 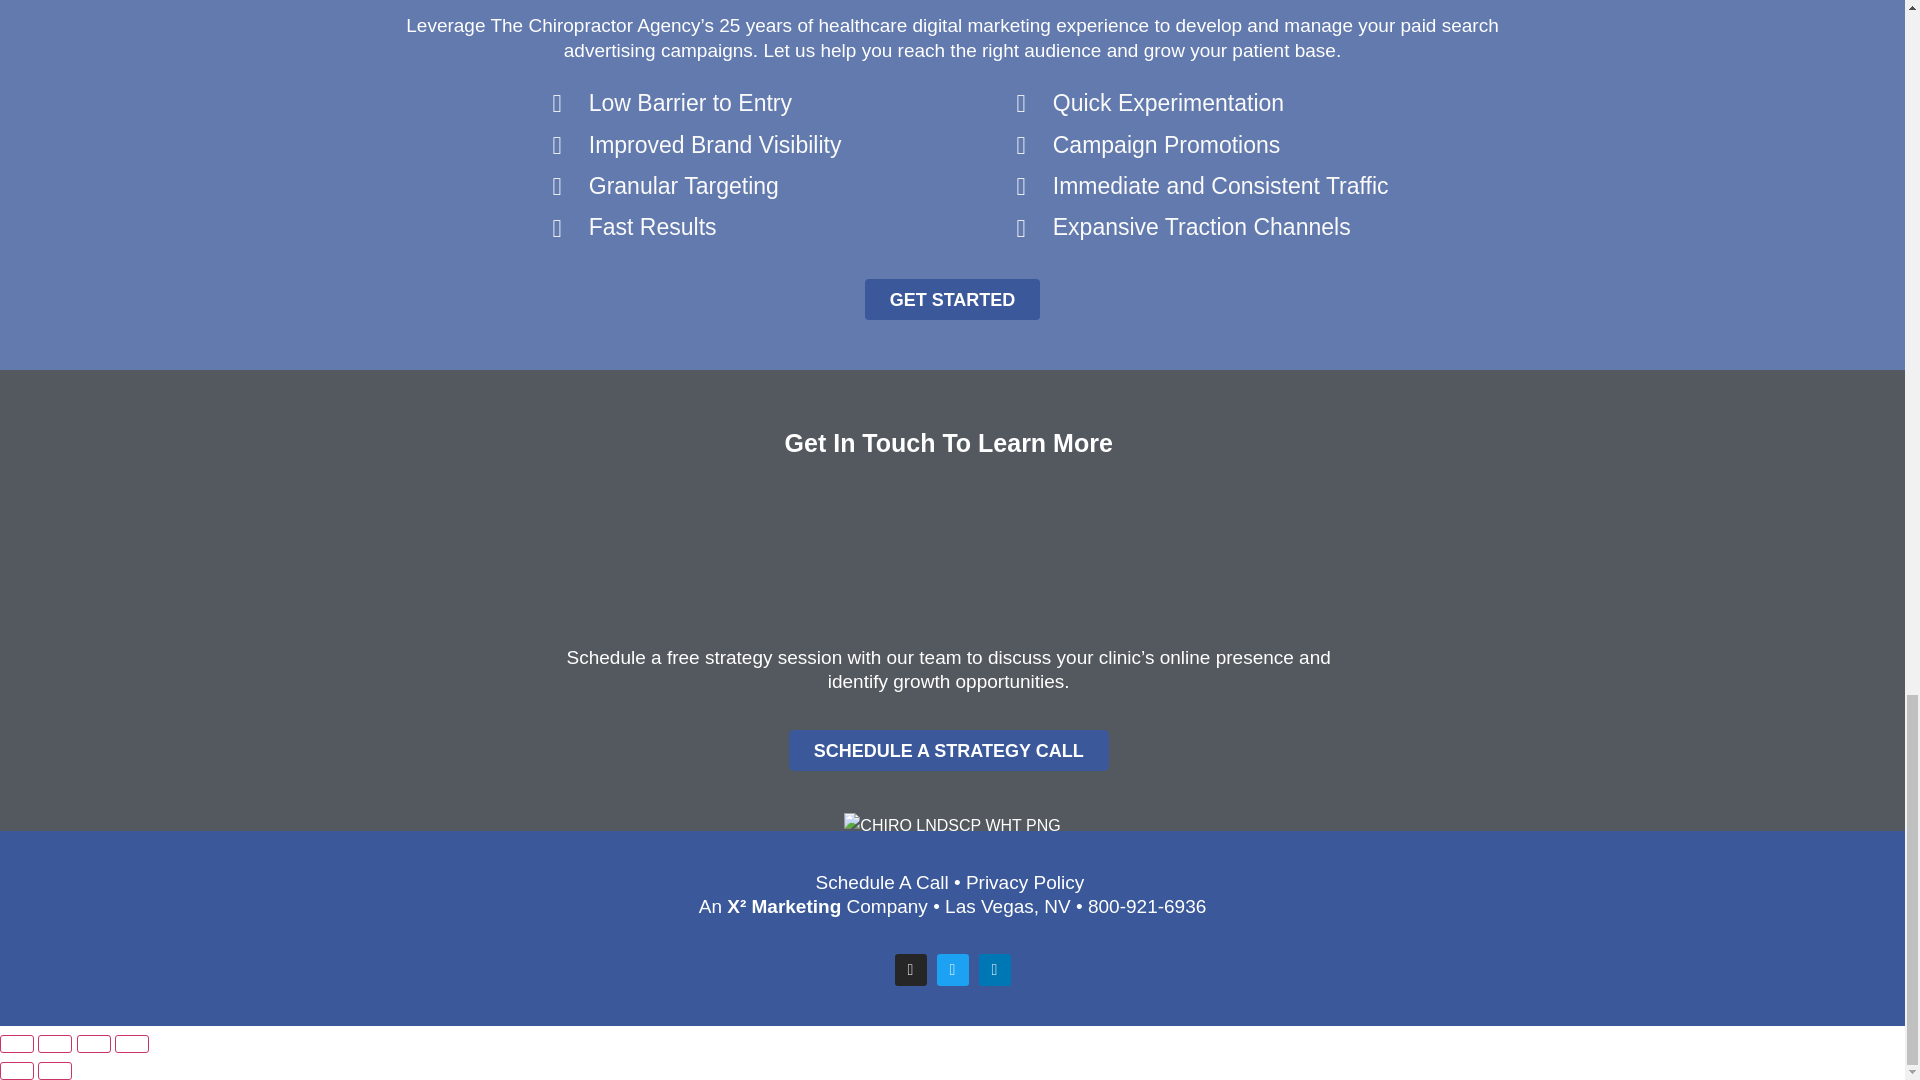 What do you see at coordinates (949, 750) in the screenshot?
I see `SCHEDULE A STRATEGY CALL` at bounding box center [949, 750].